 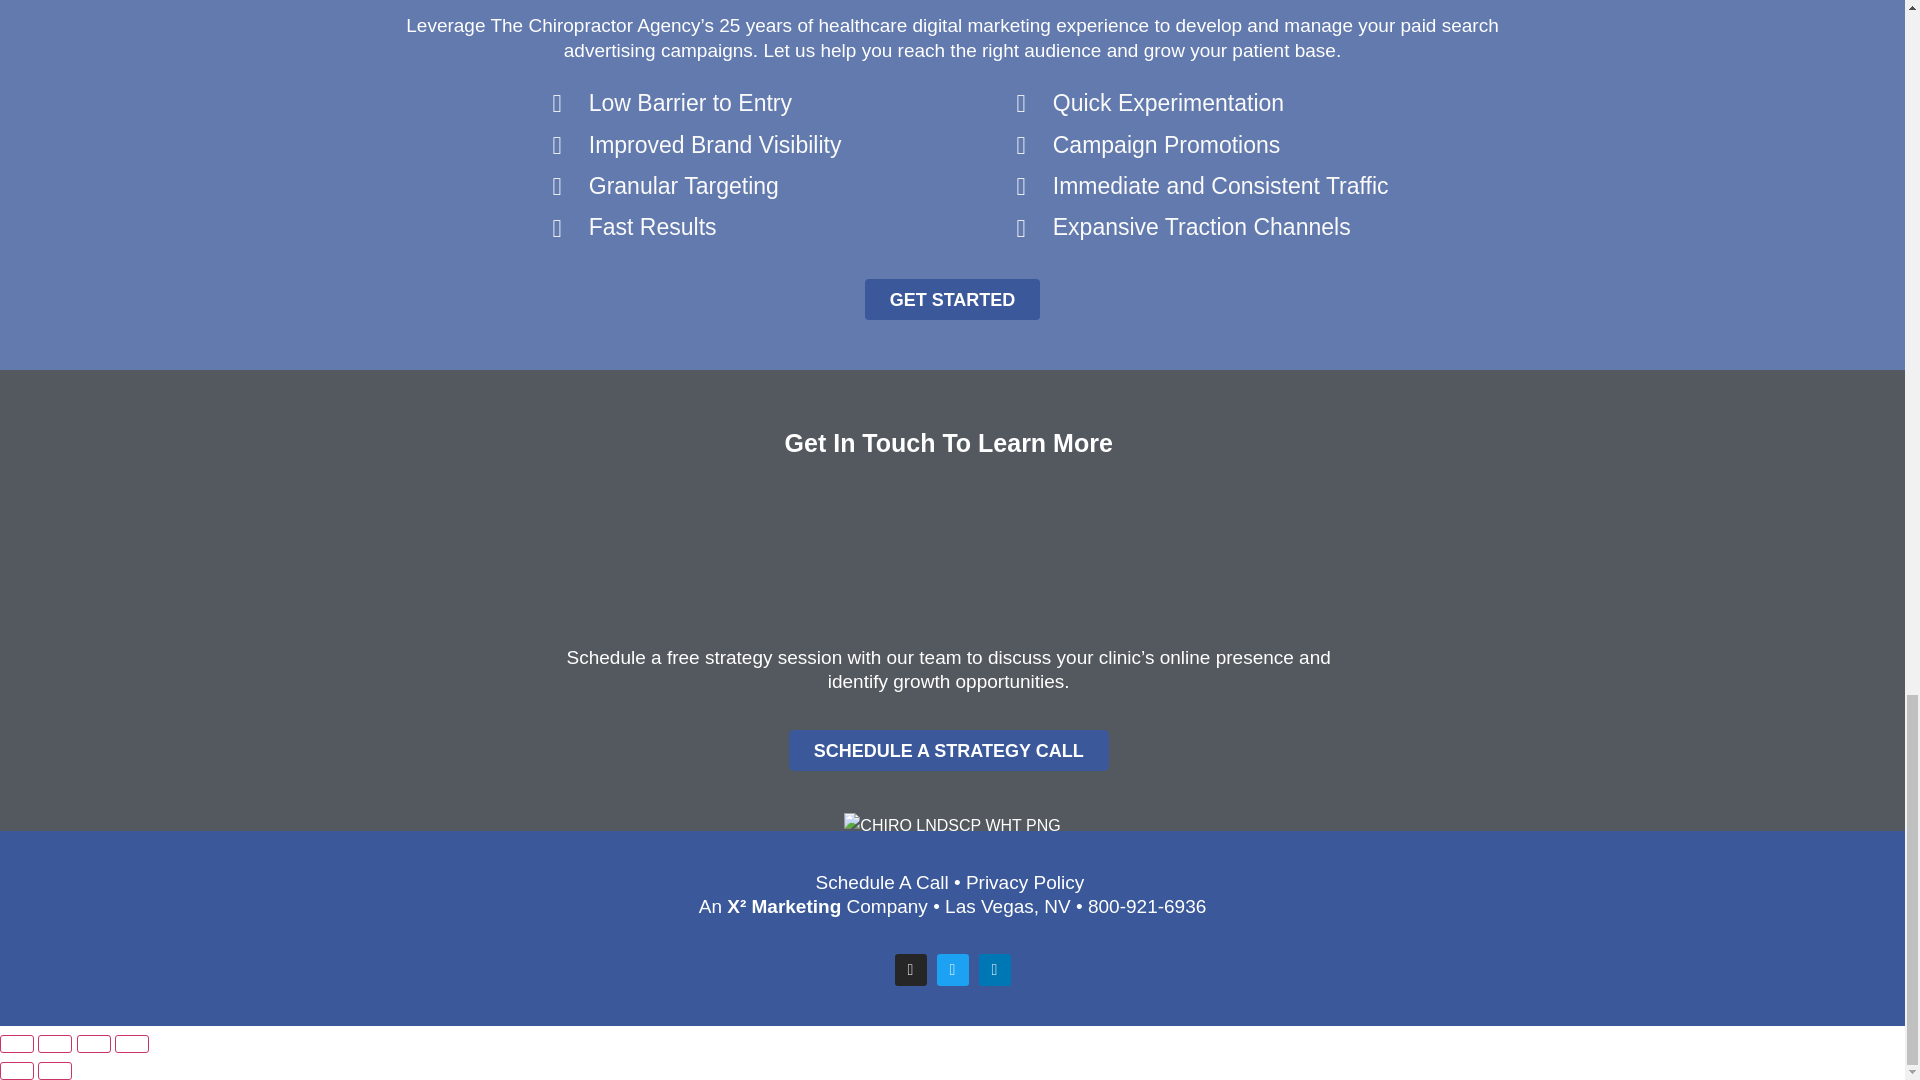 What do you see at coordinates (949, 750) in the screenshot?
I see `SCHEDULE A STRATEGY CALL` at bounding box center [949, 750].